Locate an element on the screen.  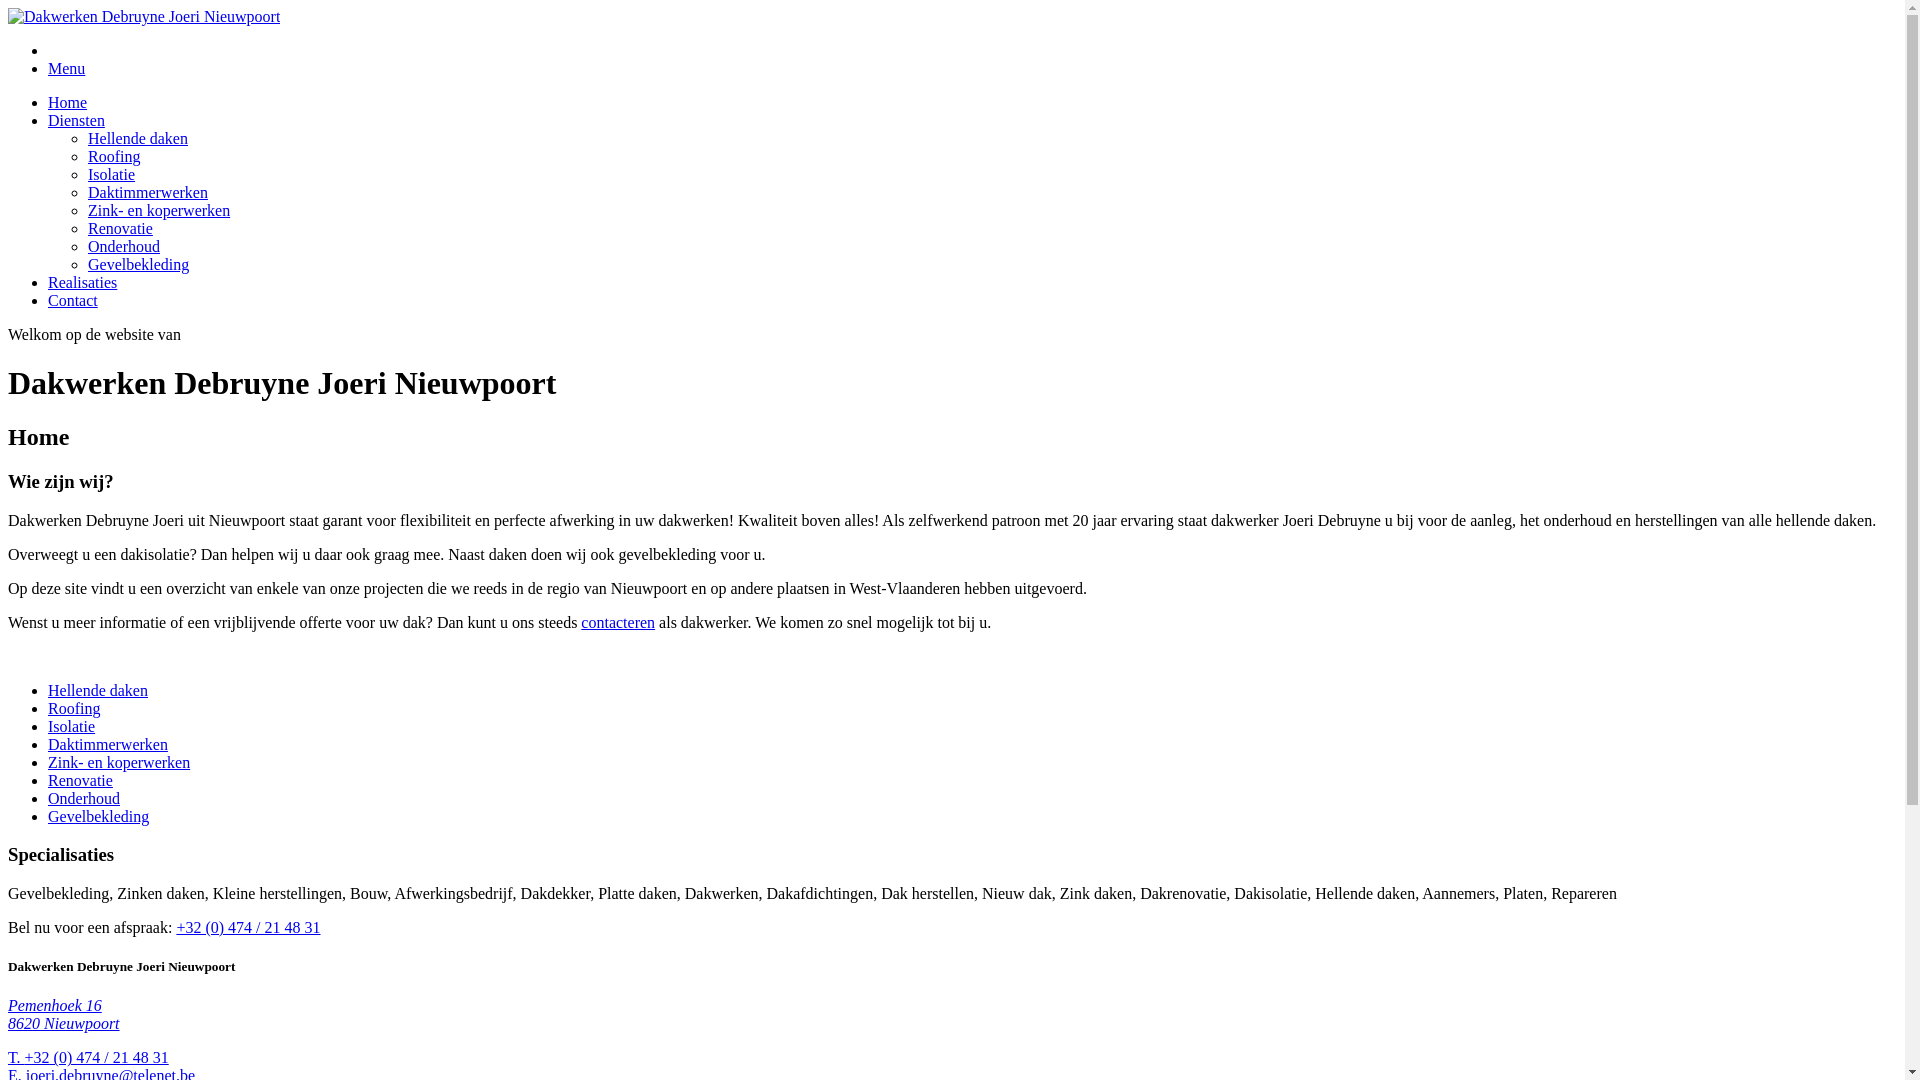
Onderhoud is located at coordinates (124, 246).